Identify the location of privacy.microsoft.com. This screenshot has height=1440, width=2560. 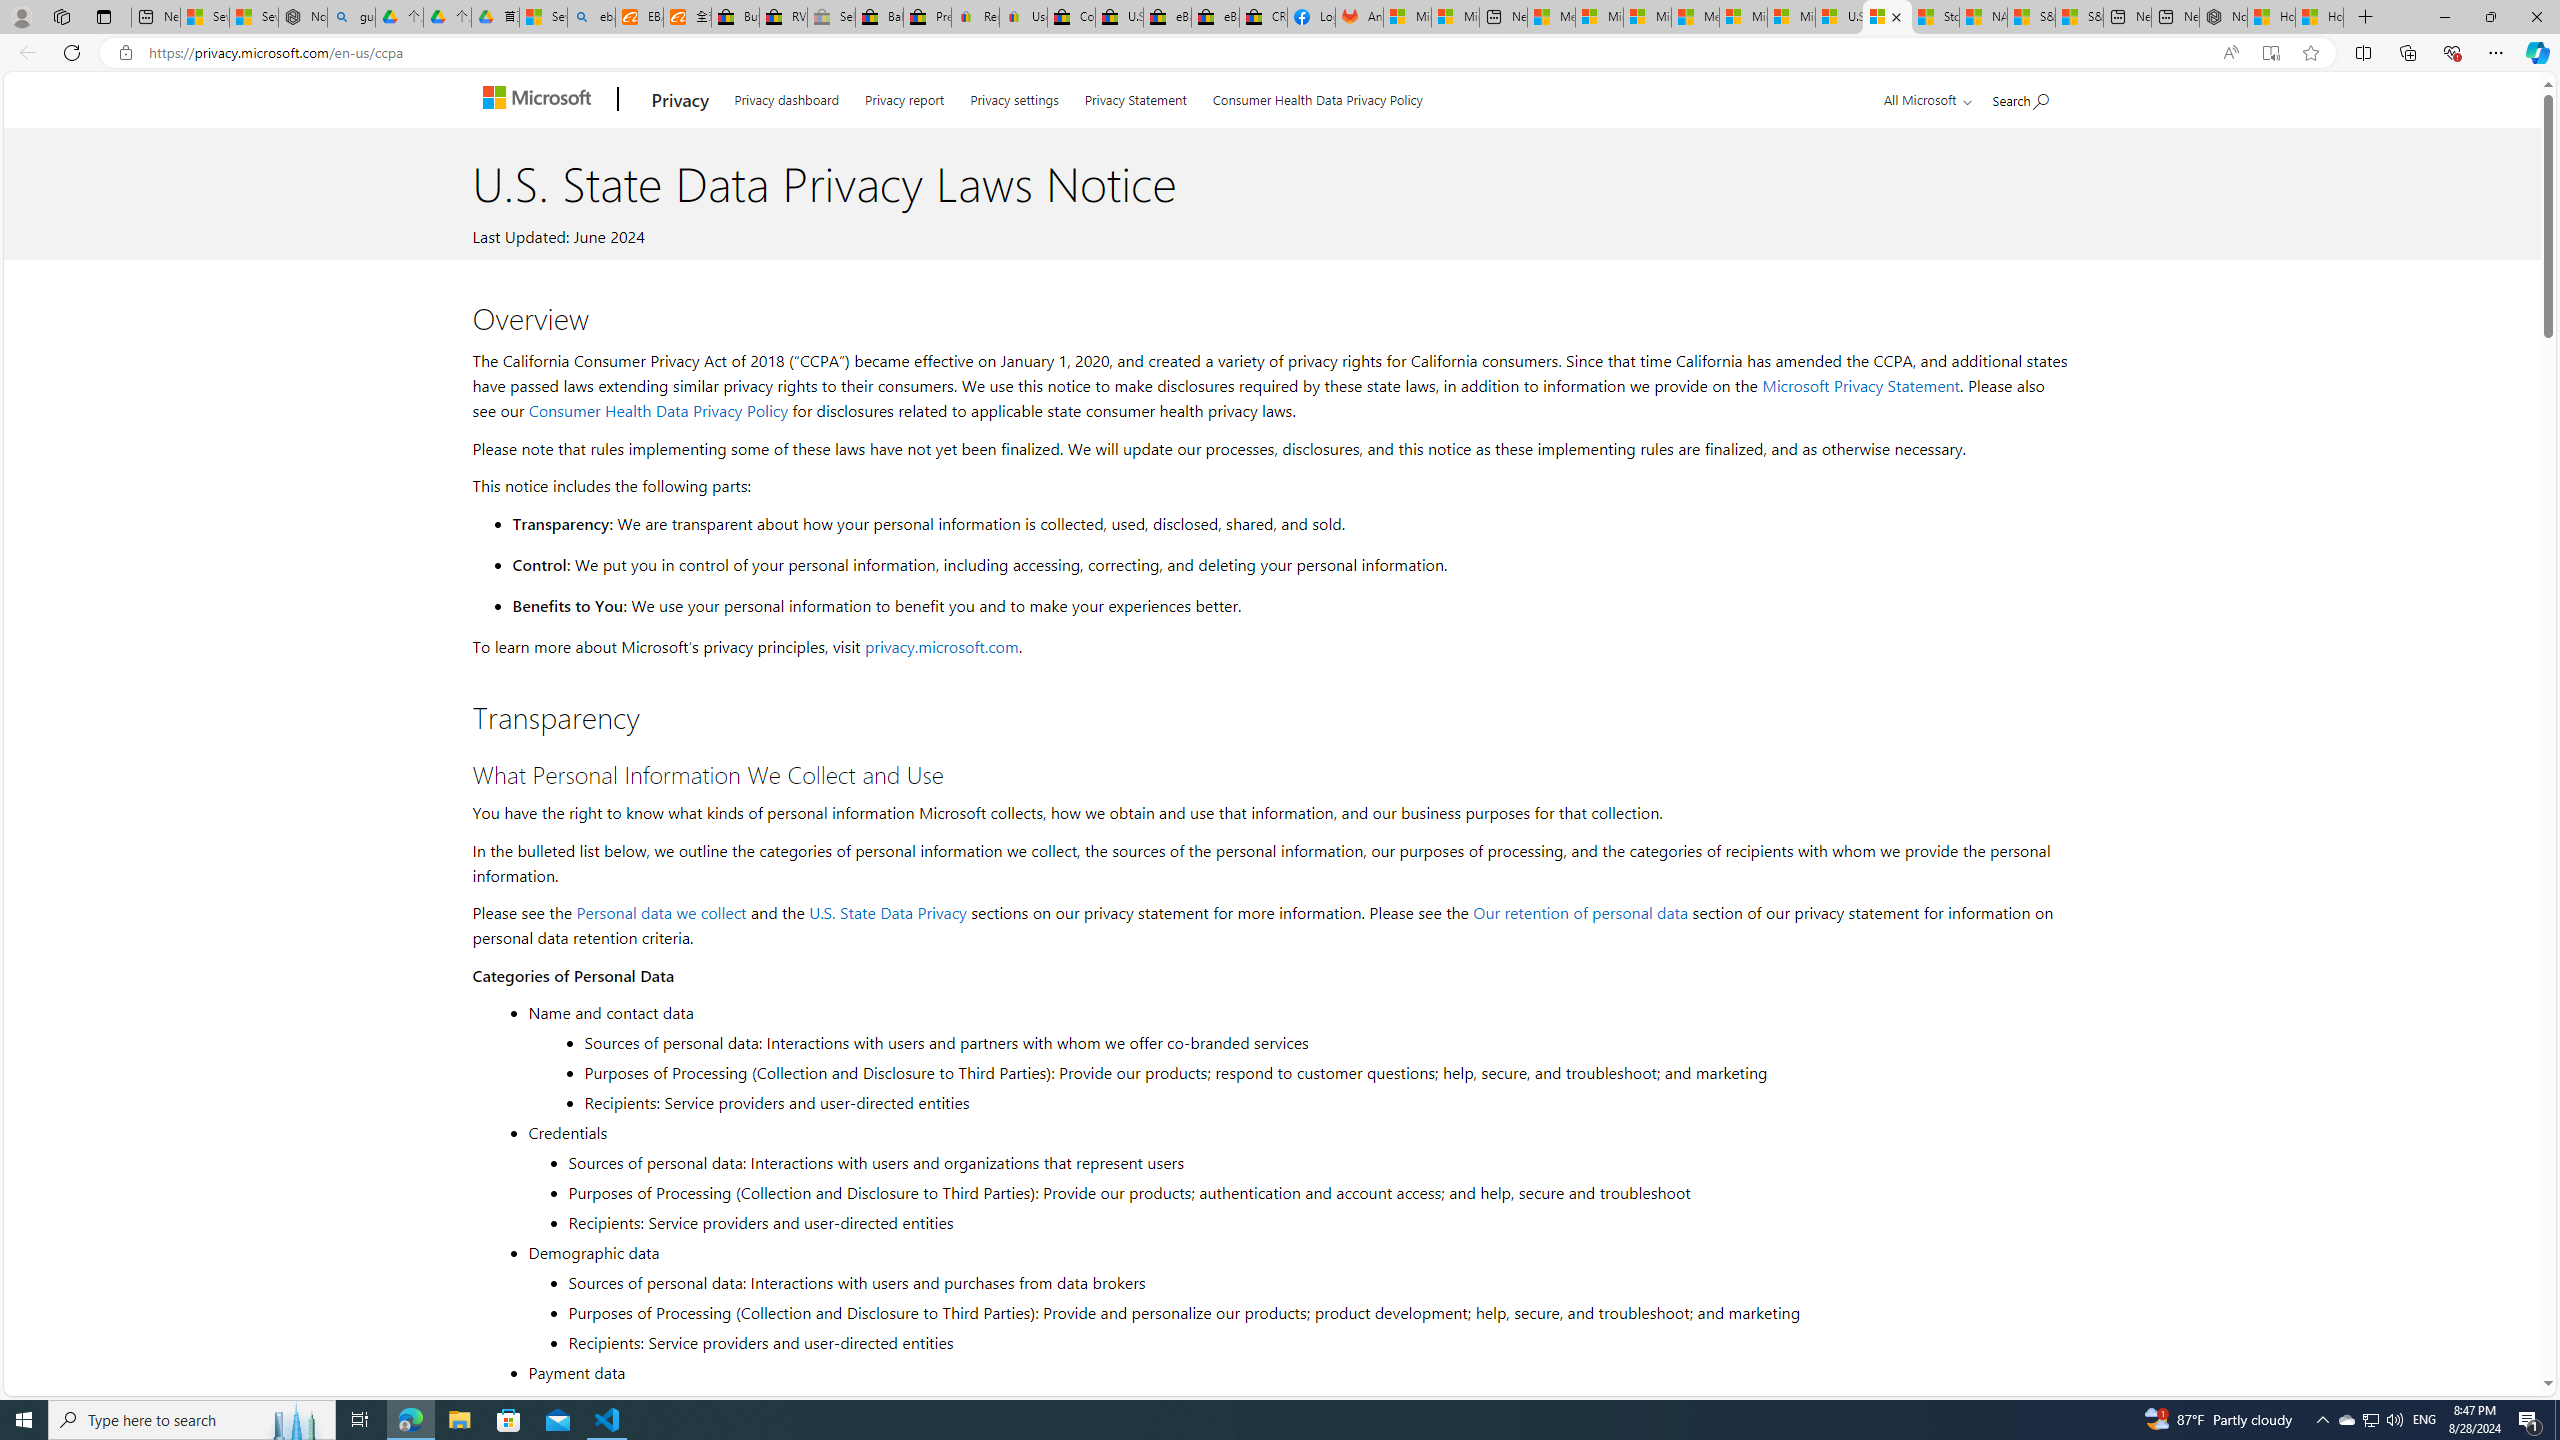
(942, 646).